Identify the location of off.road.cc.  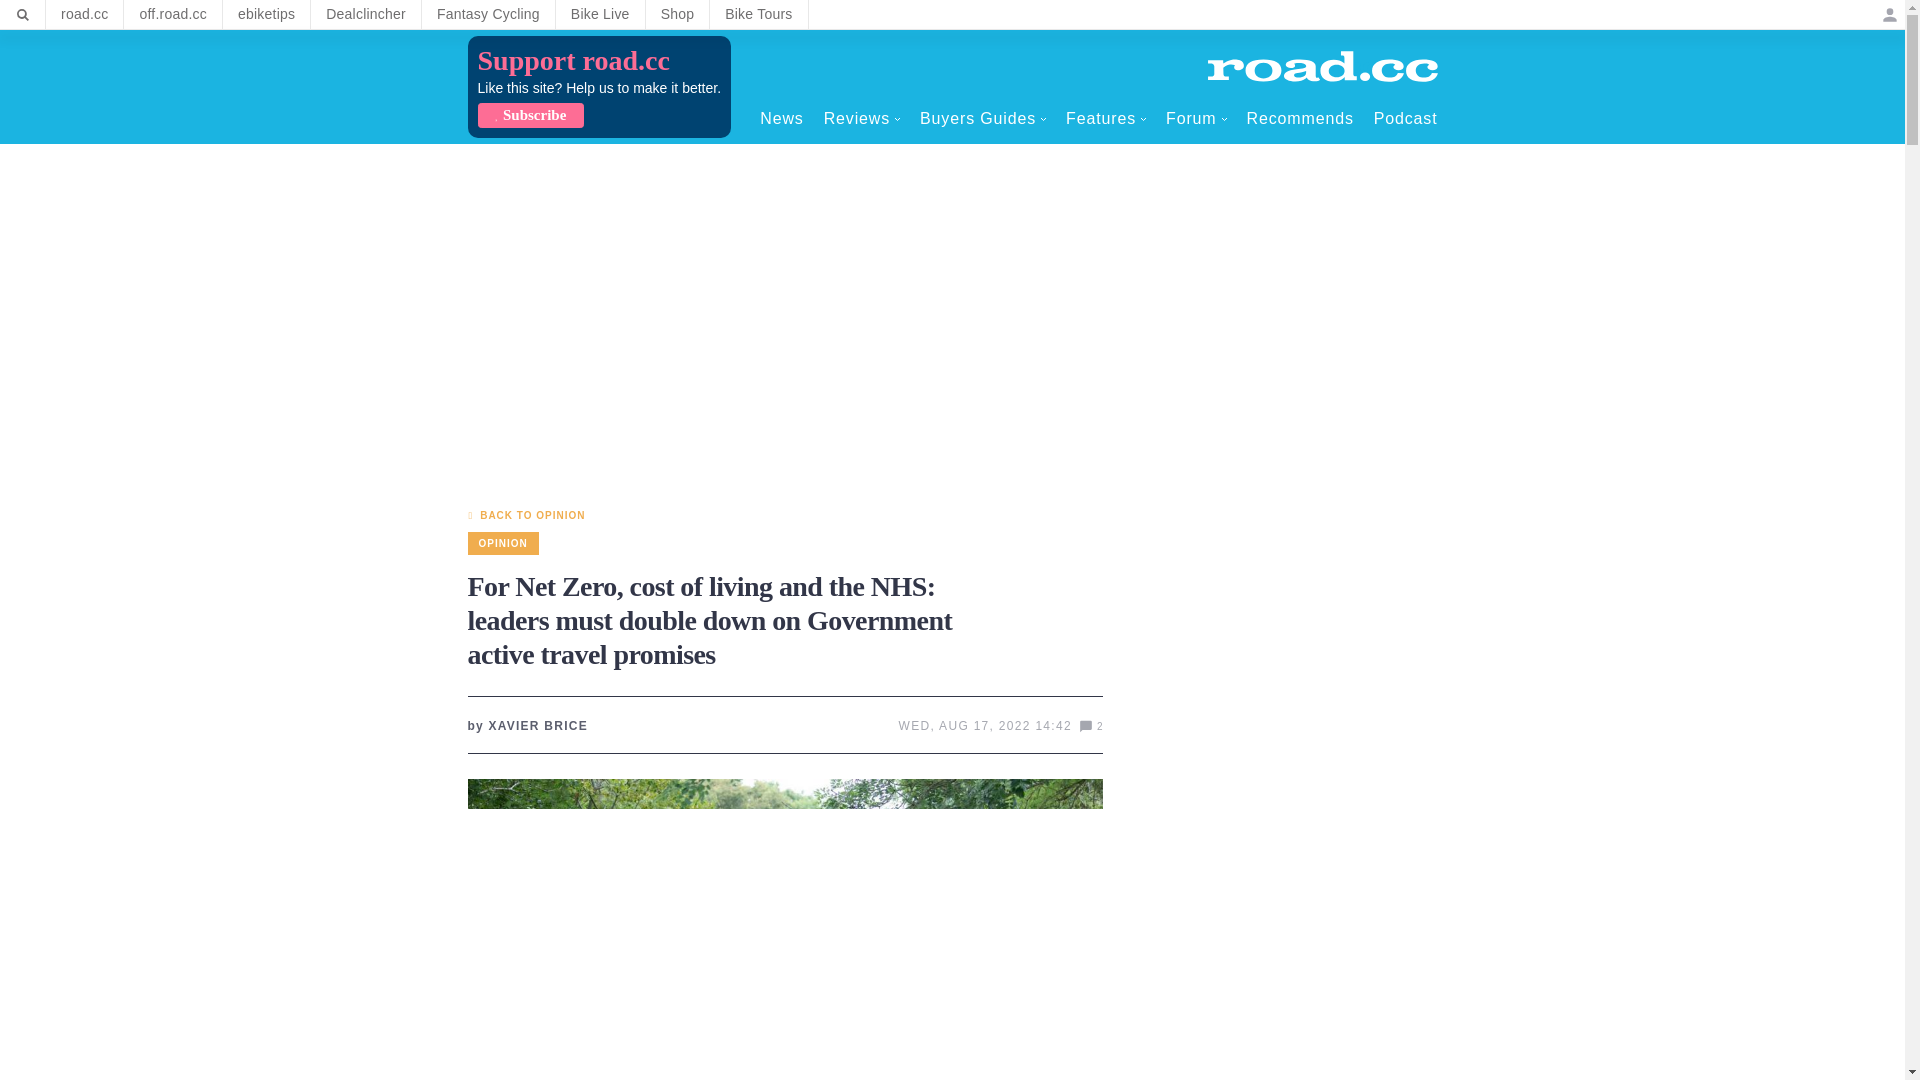
(173, 14).